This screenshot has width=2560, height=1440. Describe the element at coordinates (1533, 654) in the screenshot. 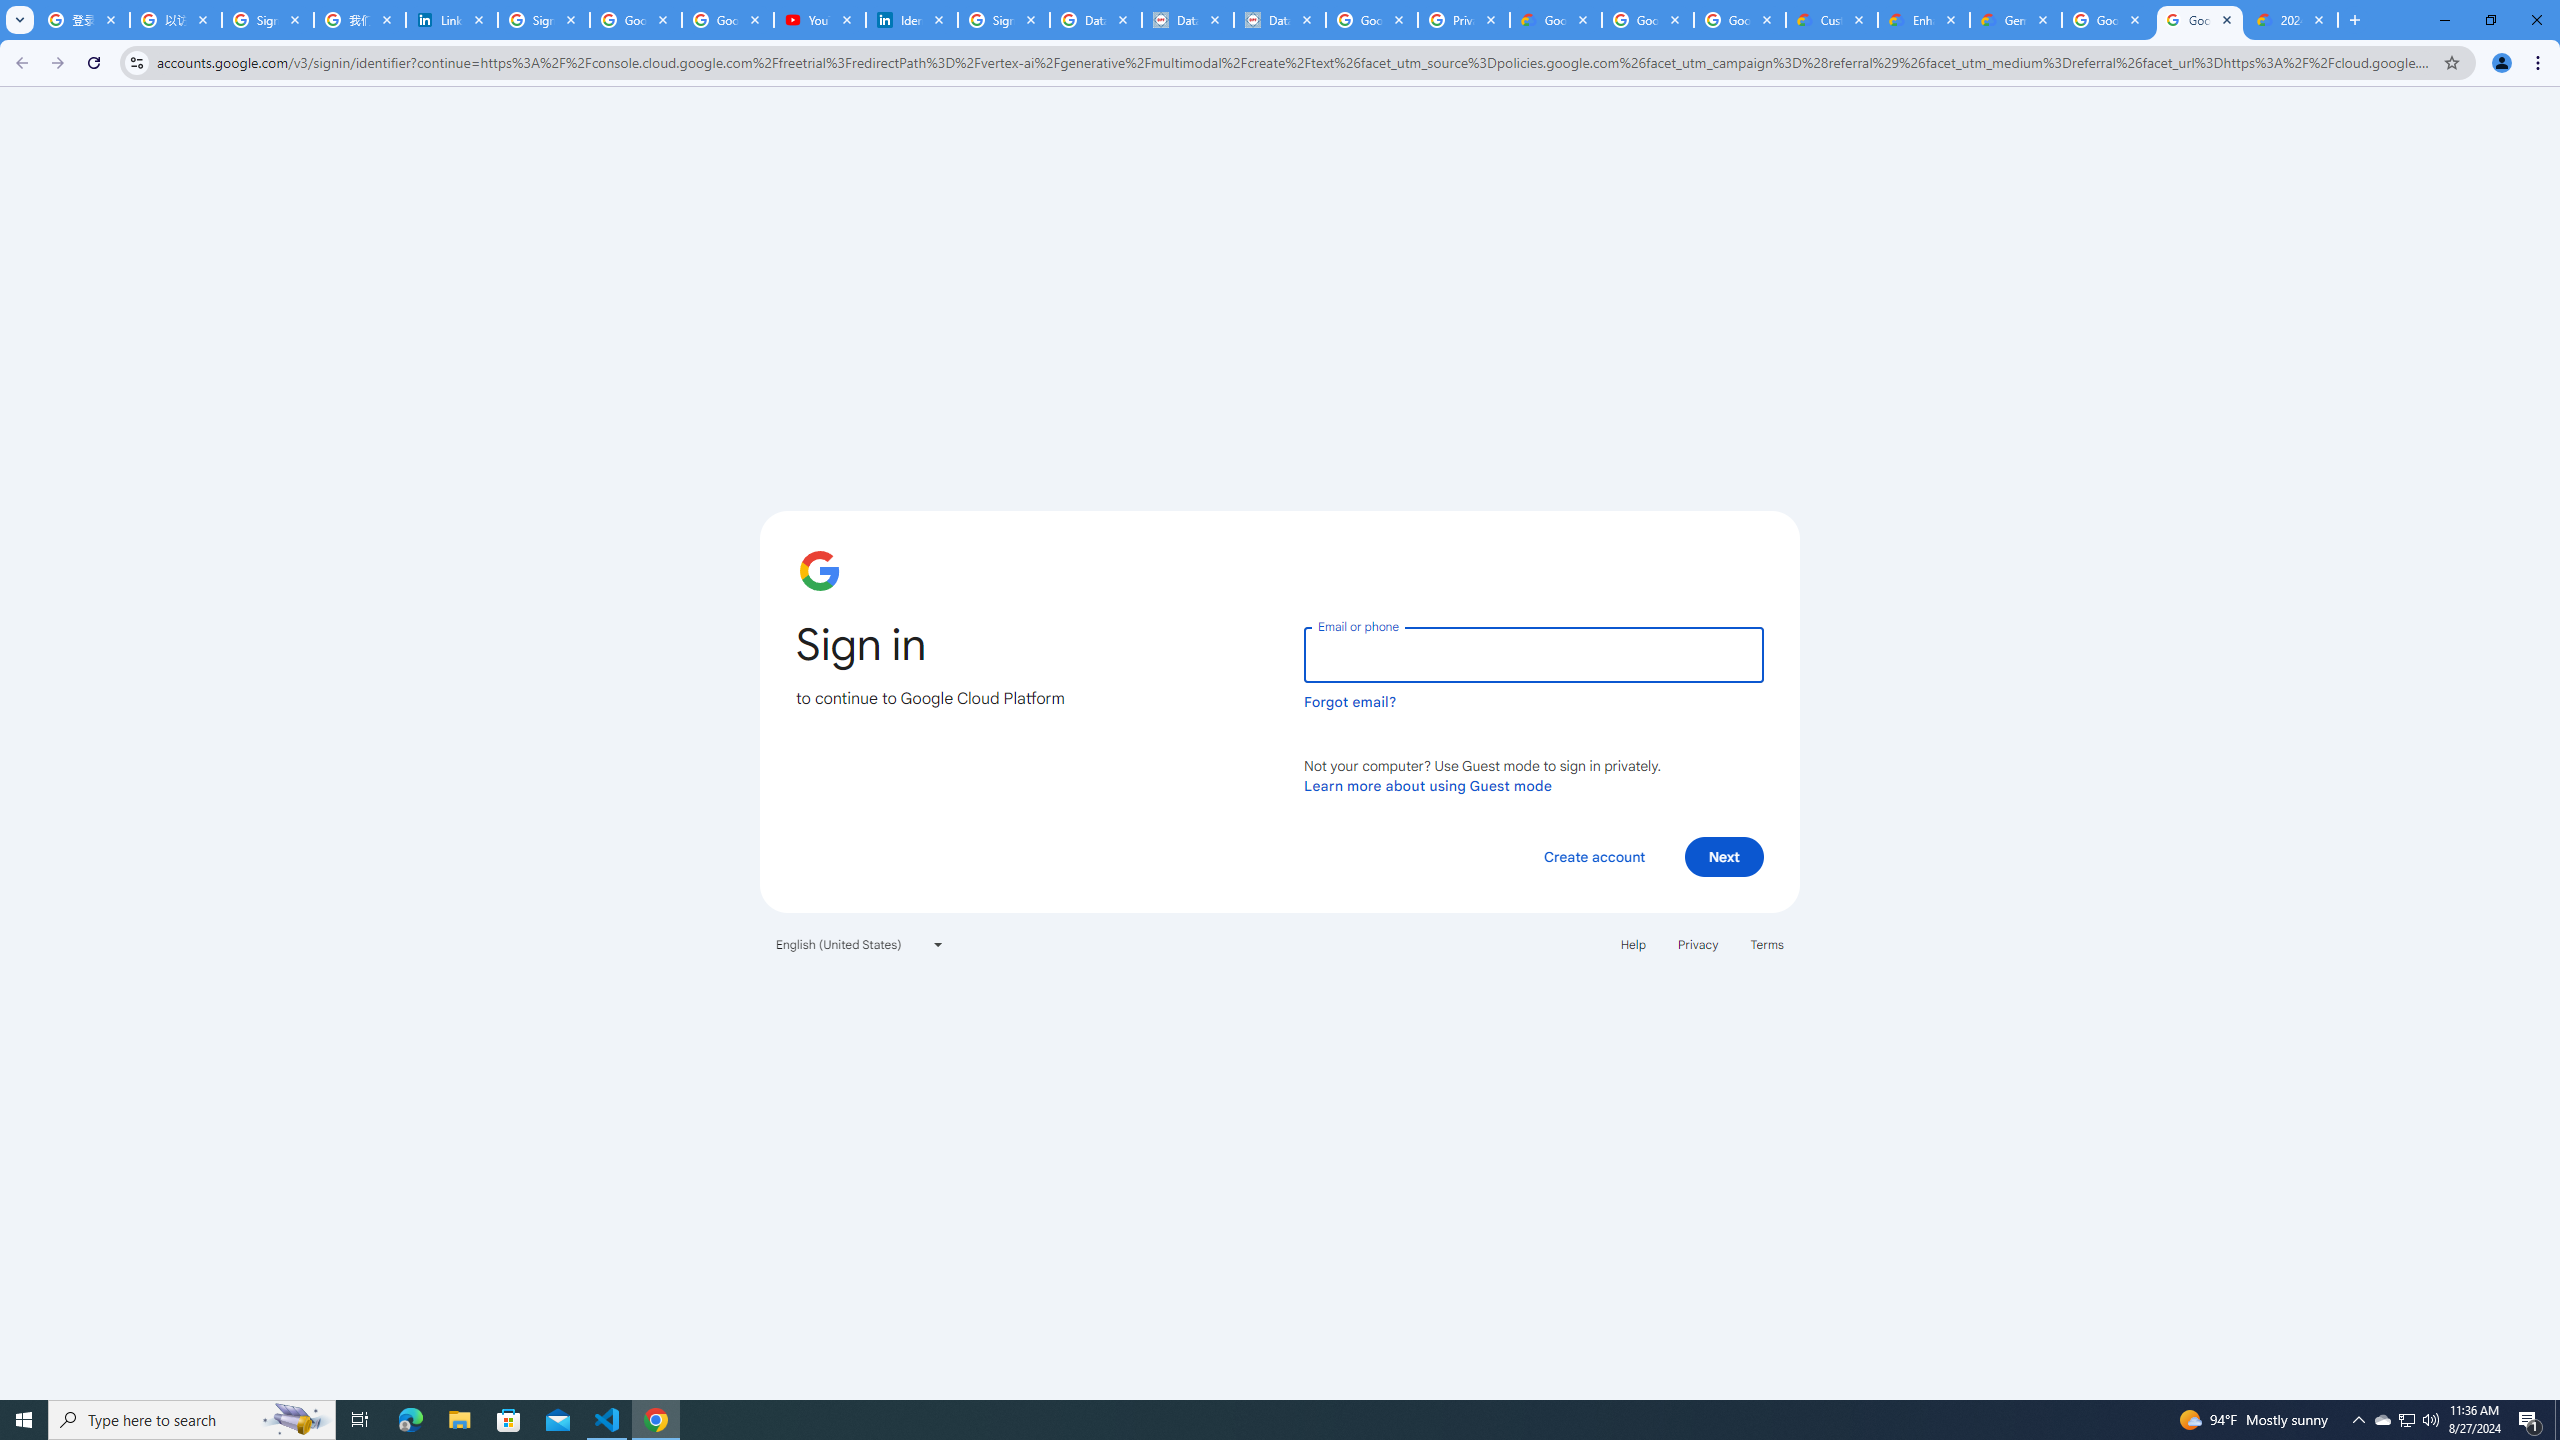

I see `Email or phone` at that location.